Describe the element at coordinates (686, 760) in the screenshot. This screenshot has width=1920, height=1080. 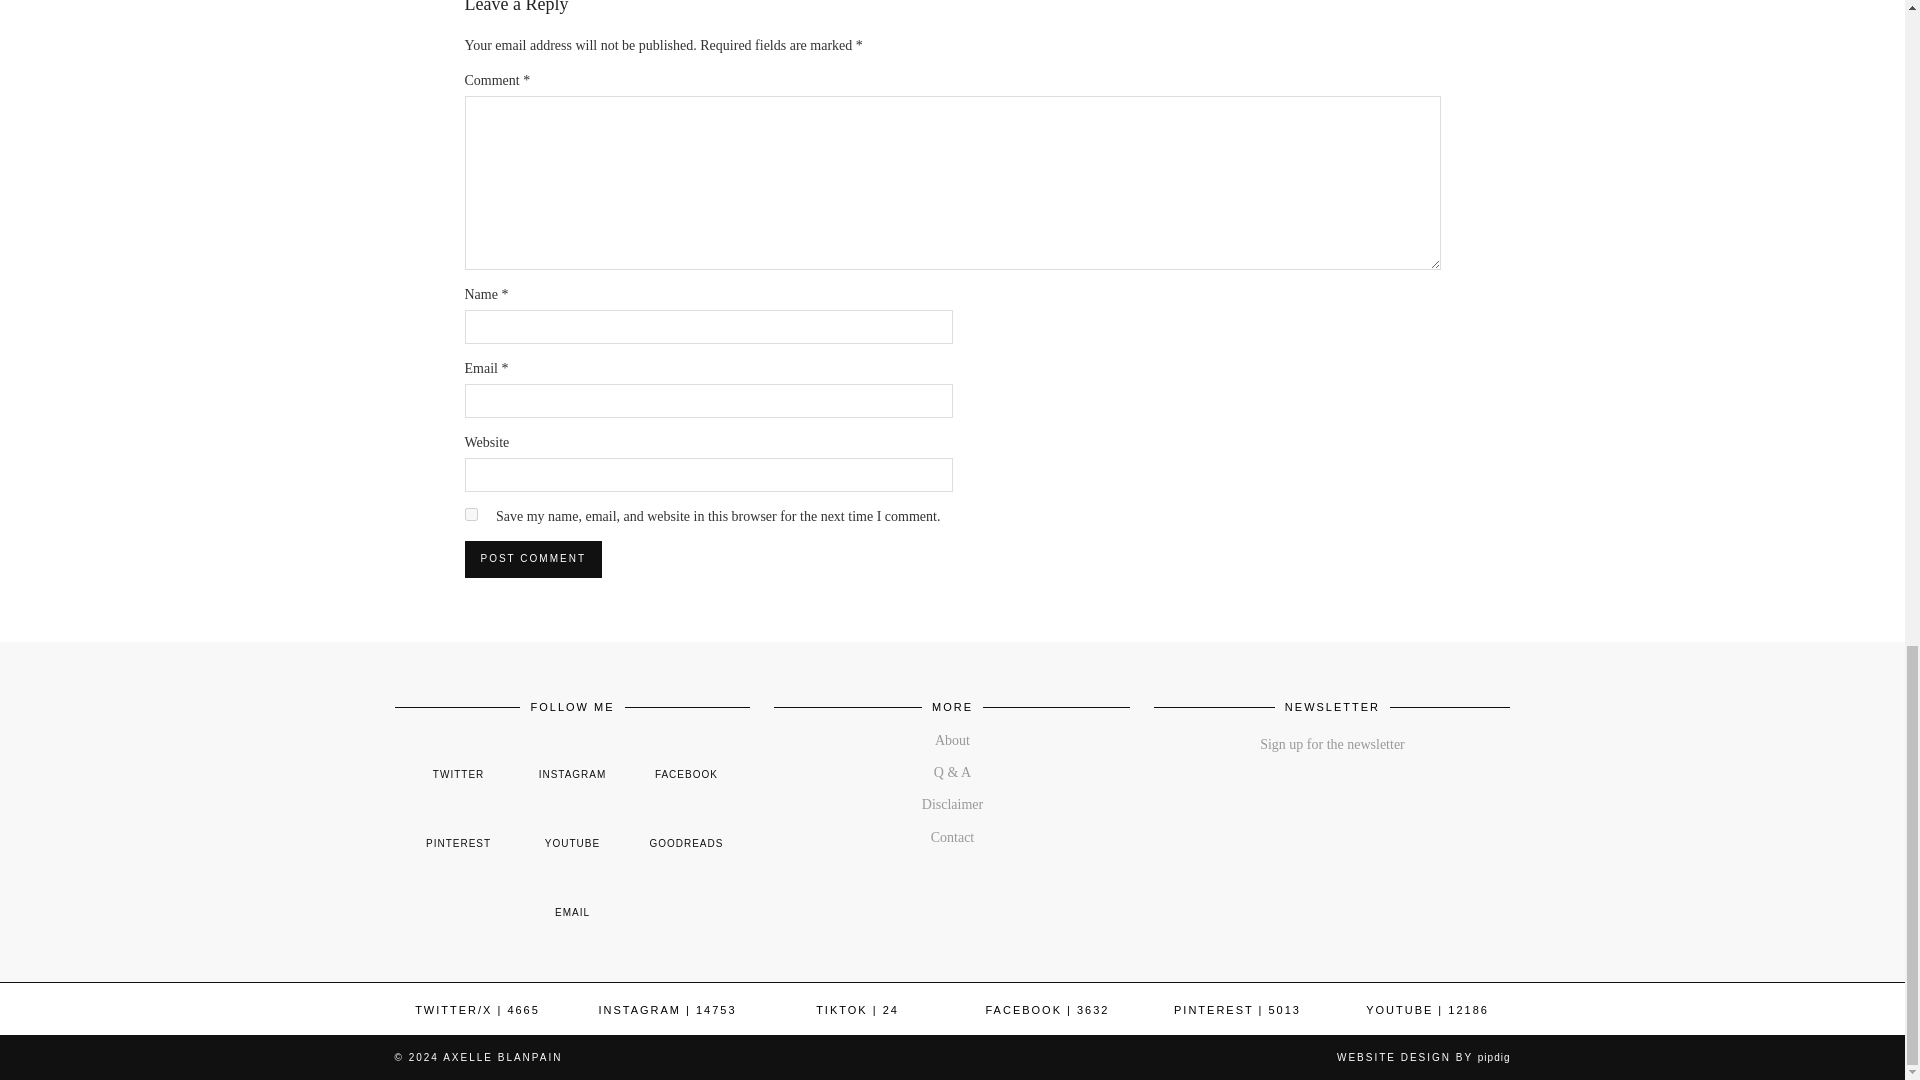
I see `facebook` at that location.